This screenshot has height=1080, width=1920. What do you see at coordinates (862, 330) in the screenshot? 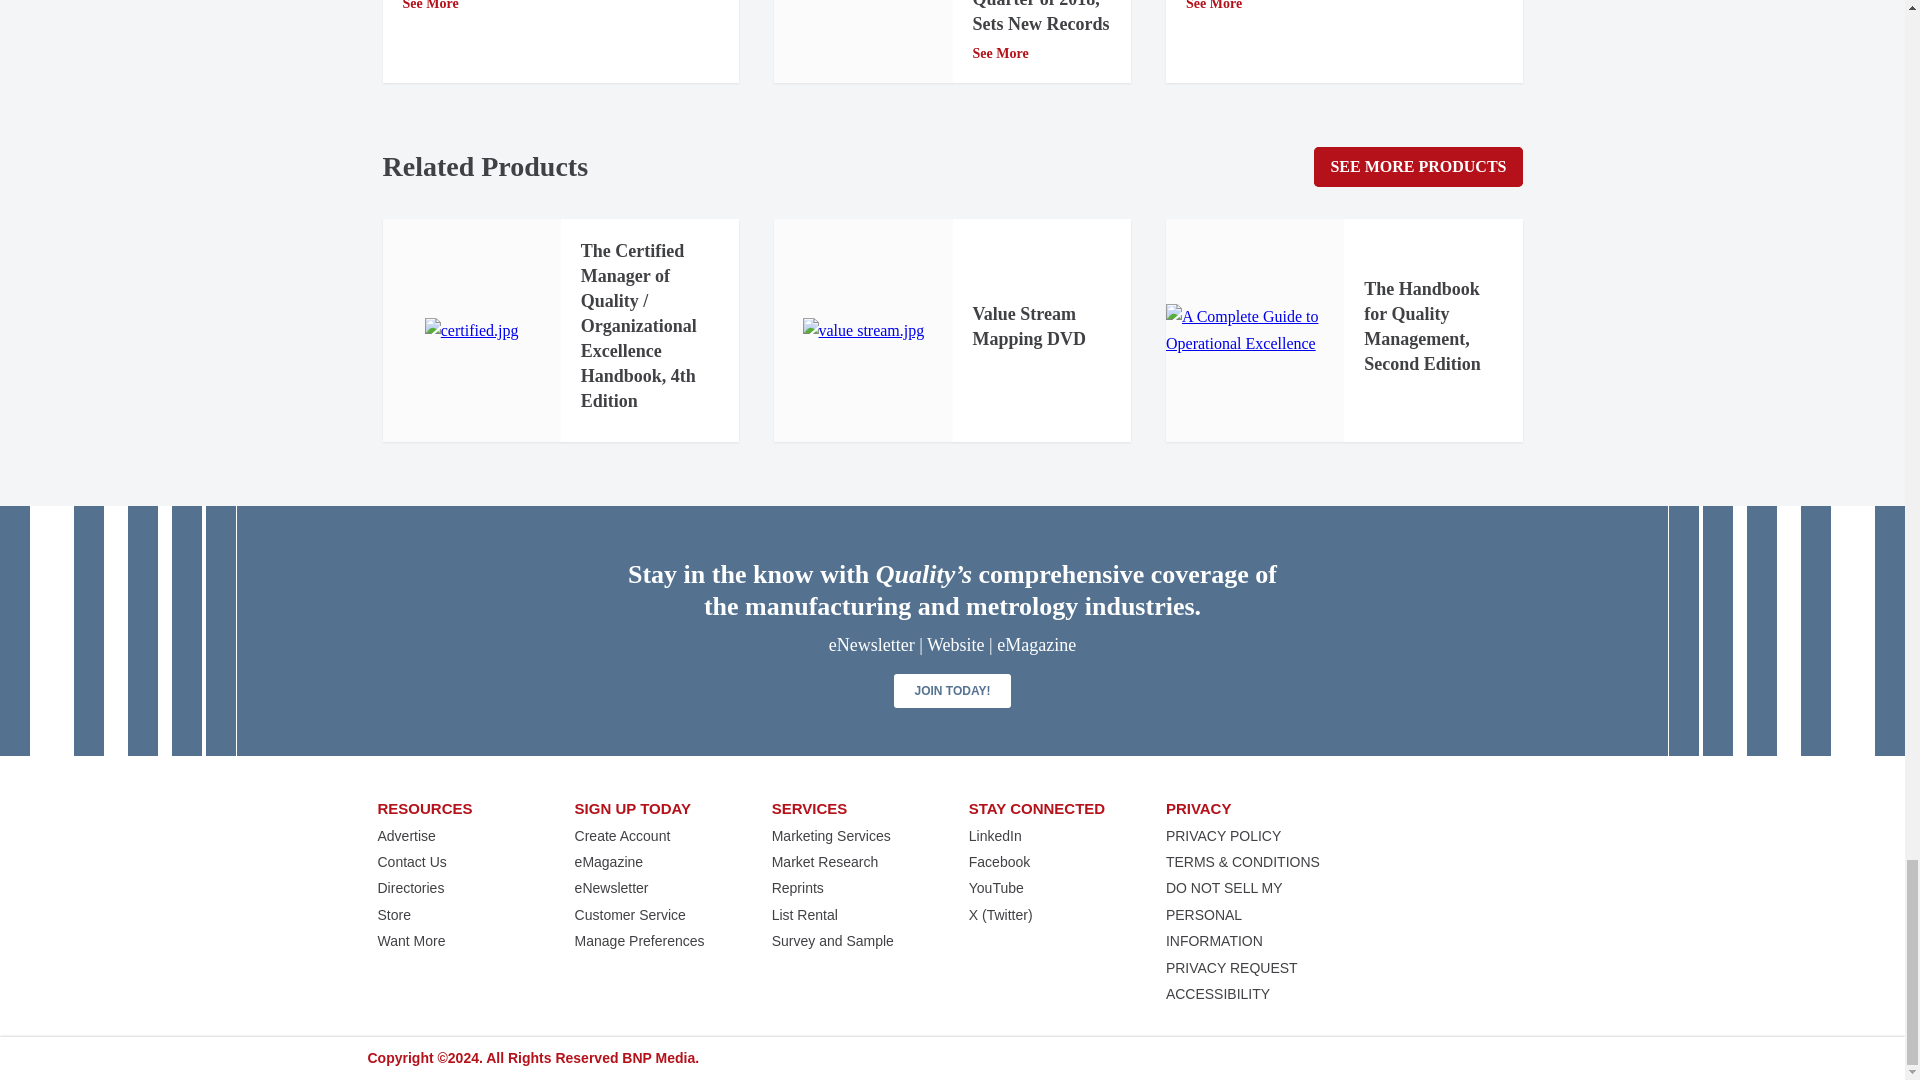
I see `value stream.jpg` at bounding box center [862, 330].